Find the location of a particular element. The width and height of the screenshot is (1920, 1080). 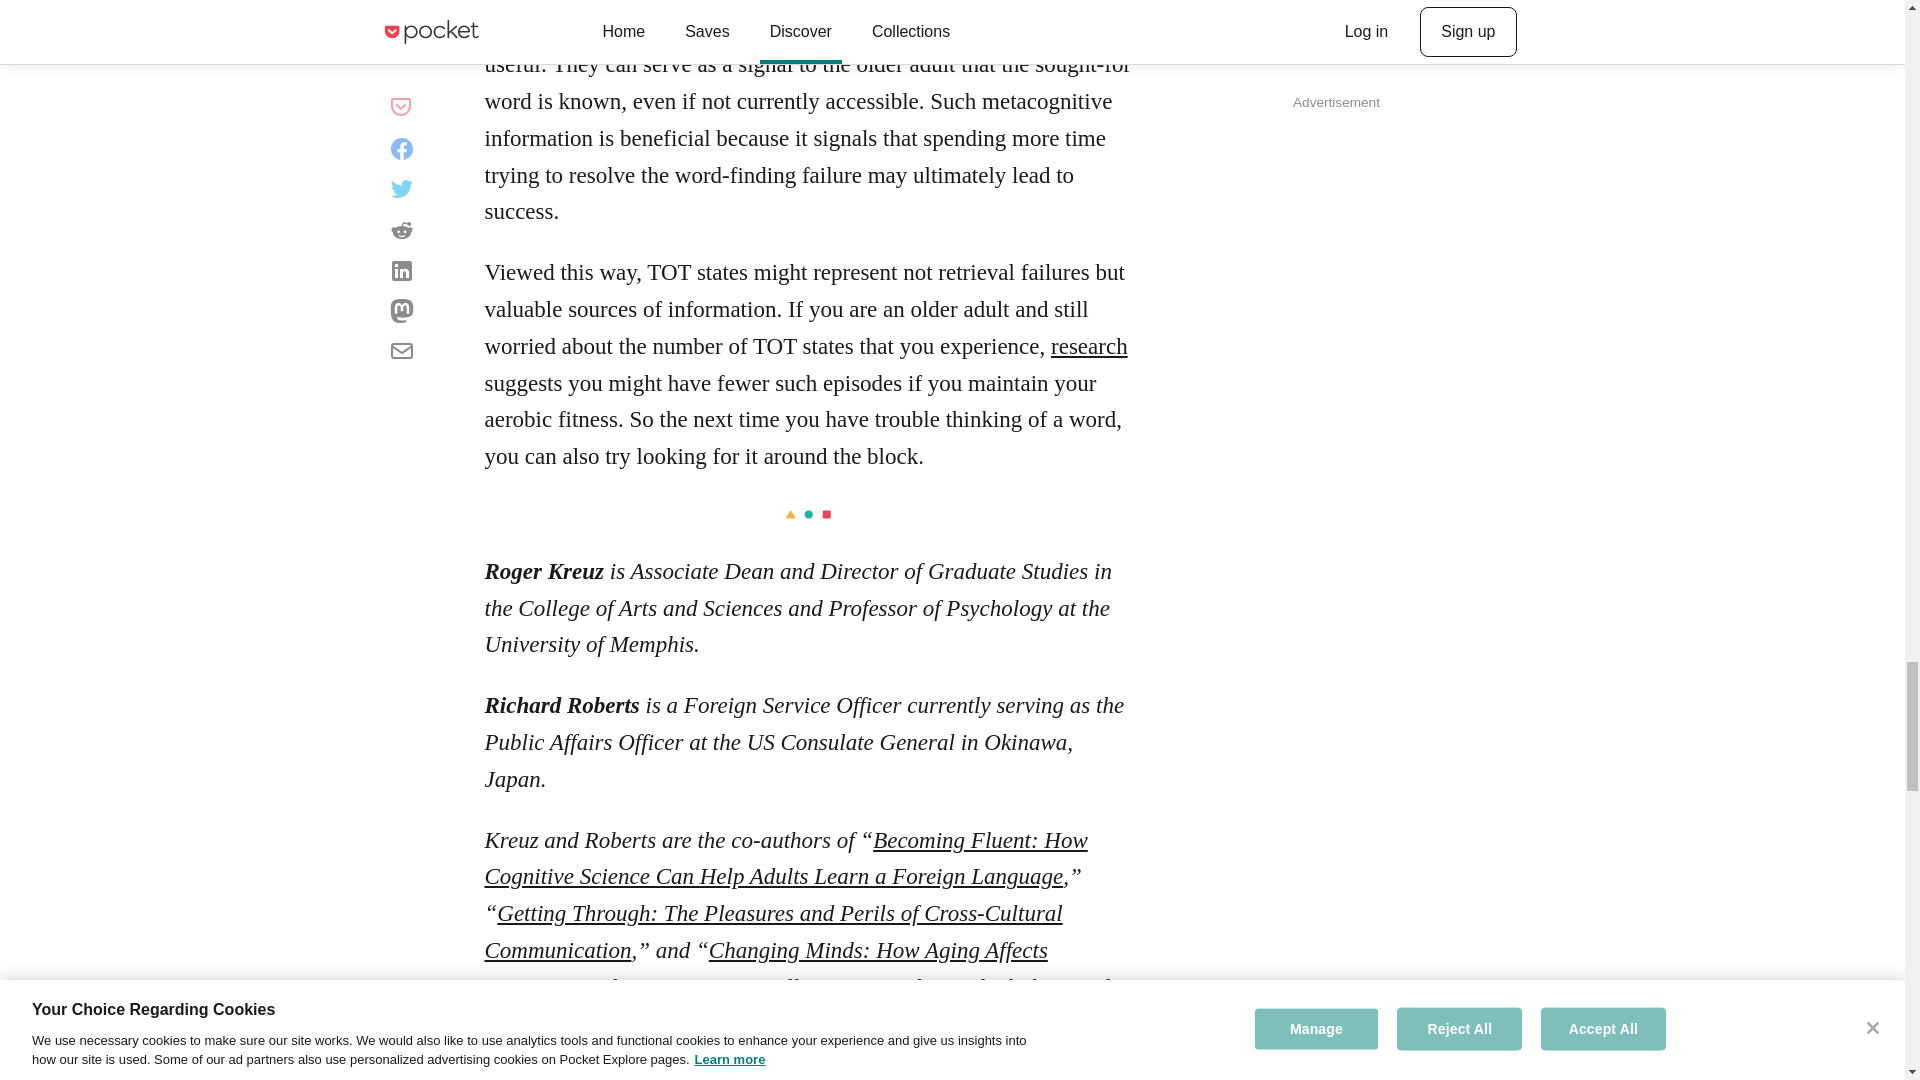

research is located at coordinates (1089, 346).